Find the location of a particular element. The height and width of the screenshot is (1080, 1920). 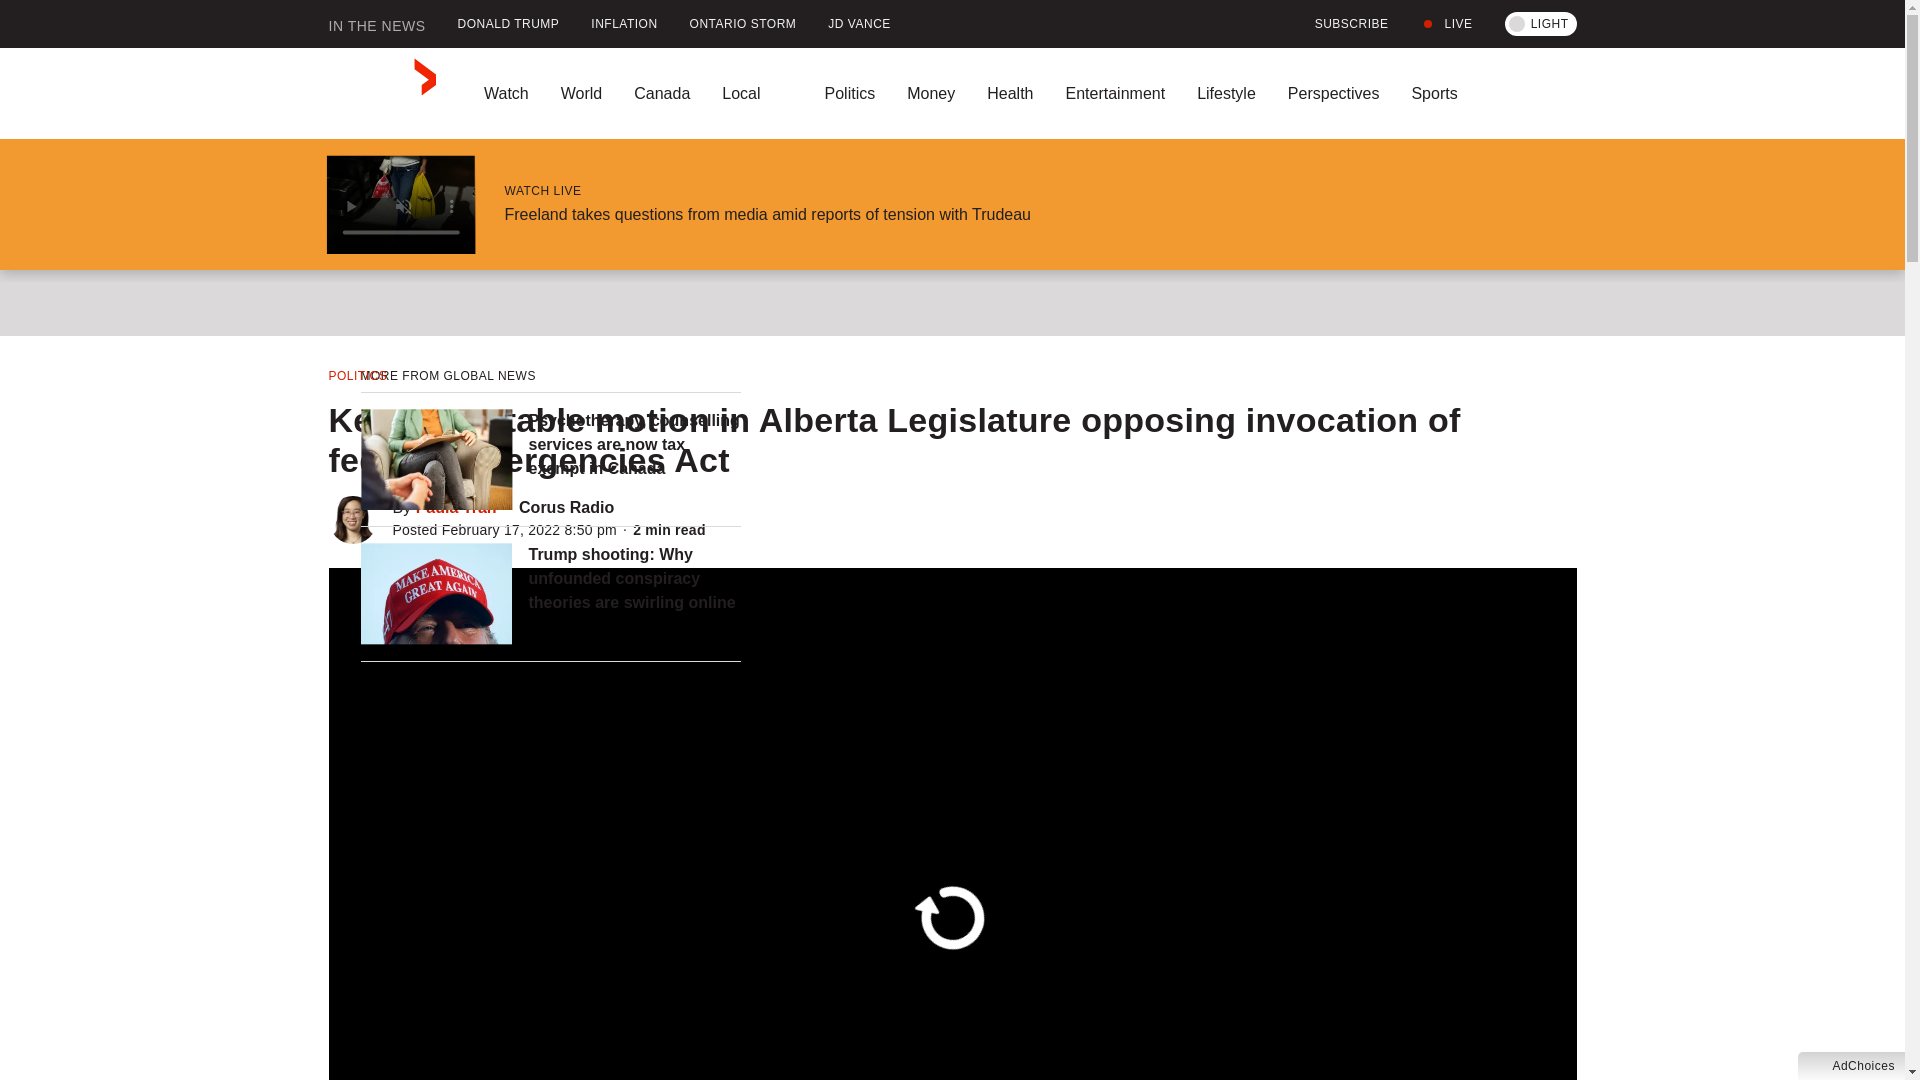

Politics is located at coordinates (849, 93).